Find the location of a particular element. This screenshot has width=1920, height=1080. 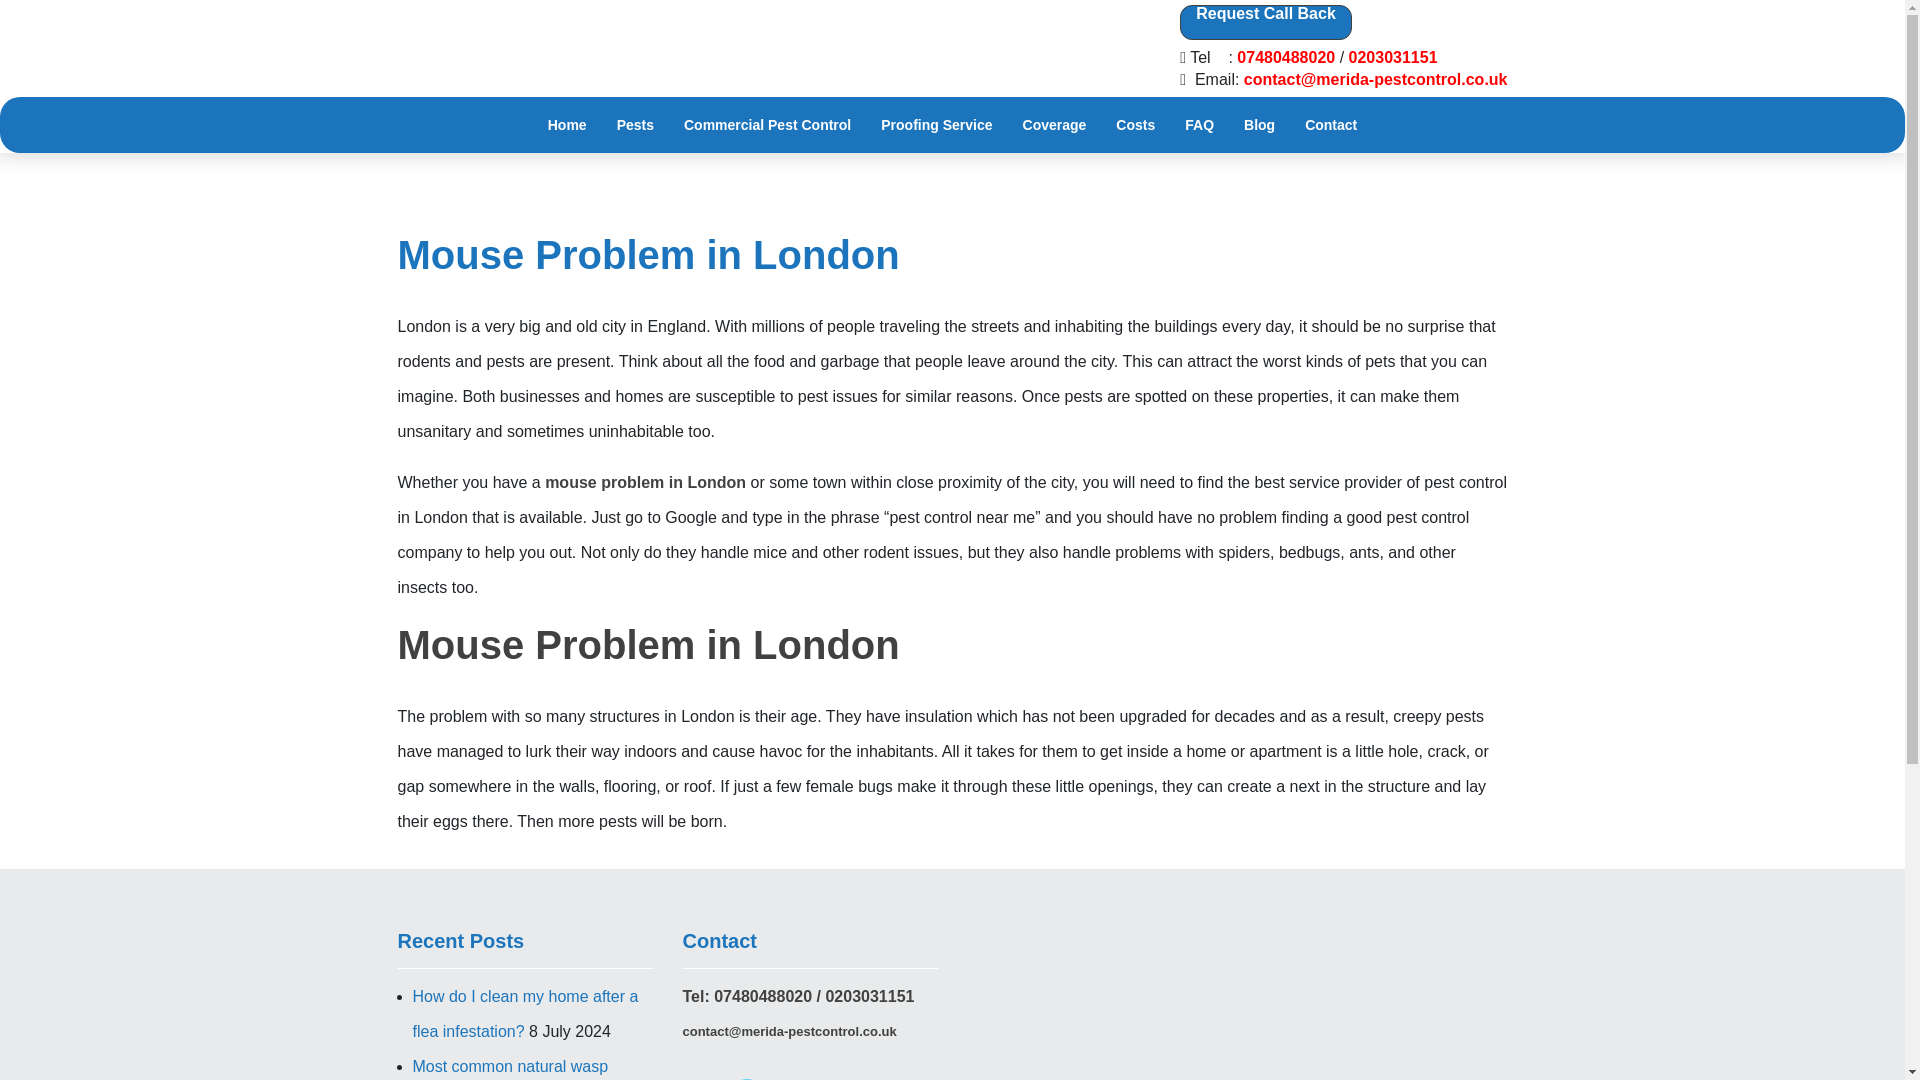

Coverage is located at coordinates (1054, 124).